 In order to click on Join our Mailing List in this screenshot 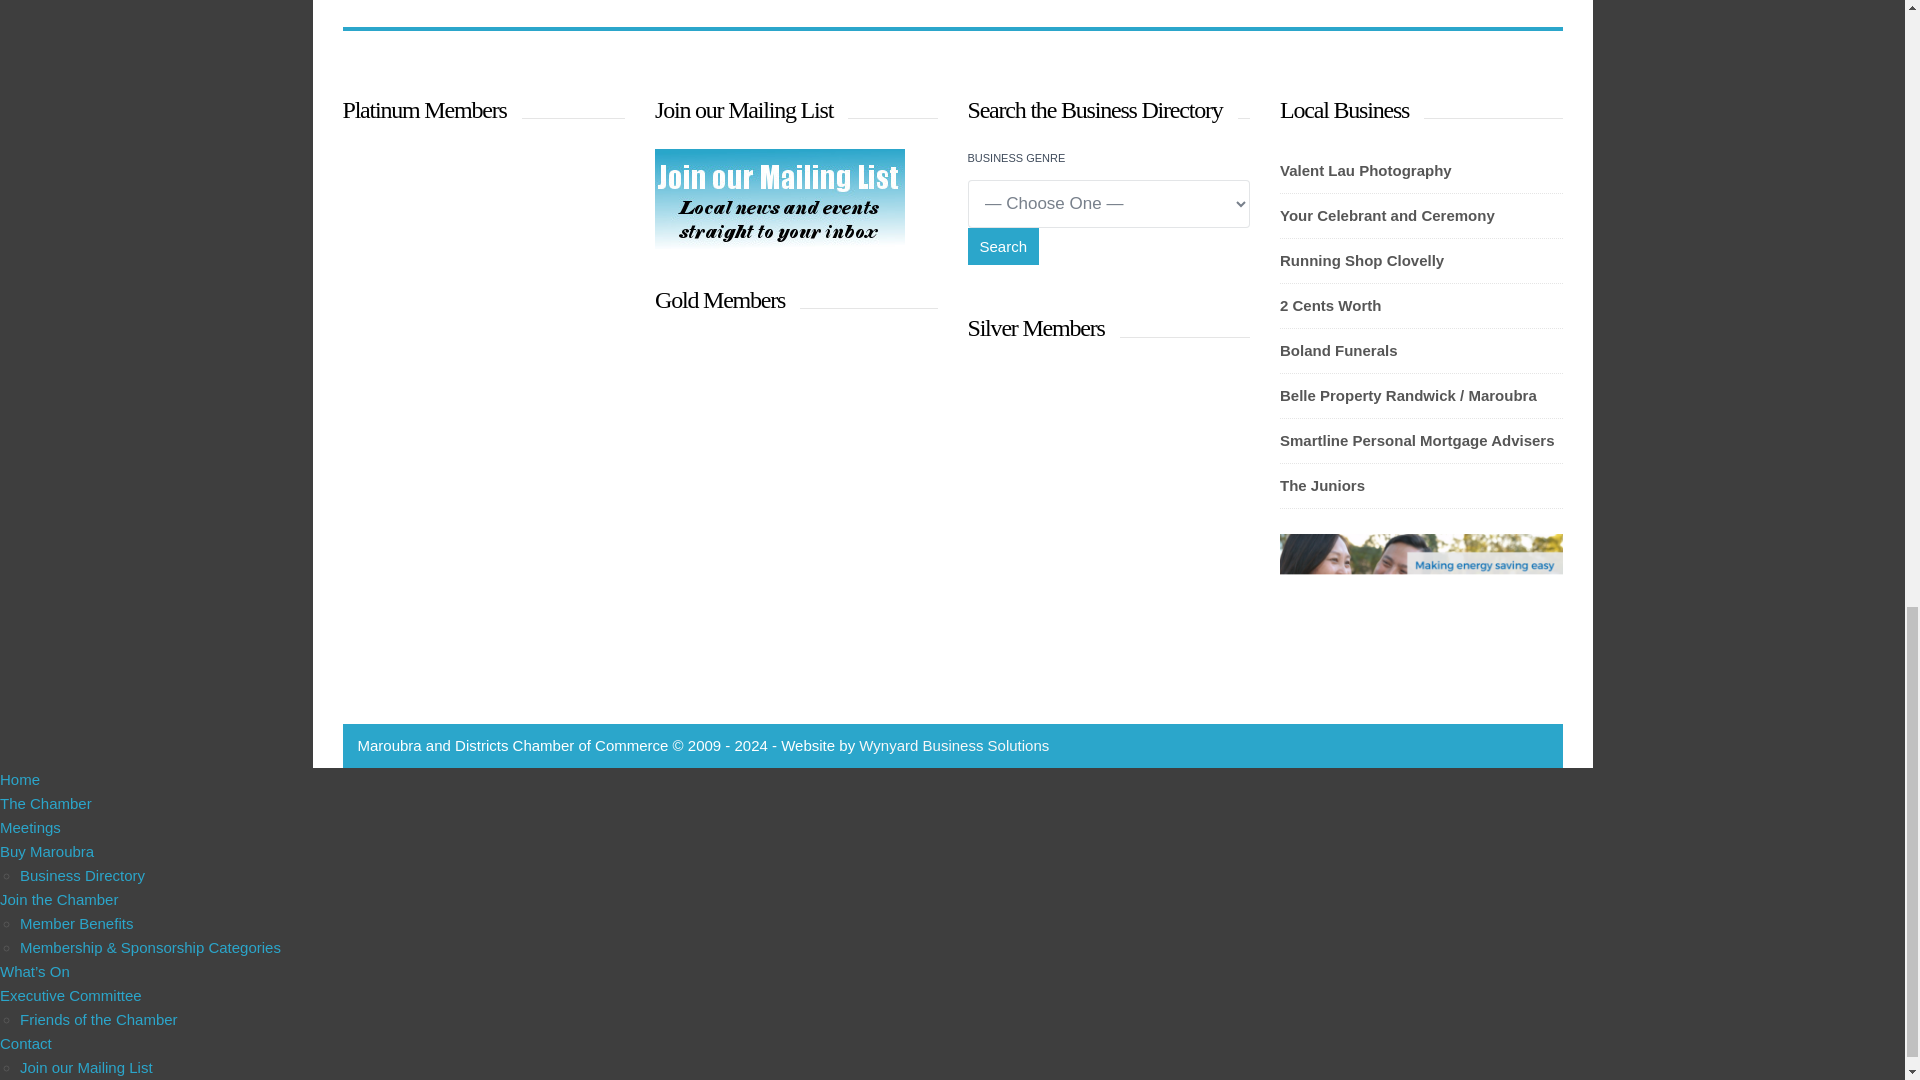, I will do `click(779, 243)`.